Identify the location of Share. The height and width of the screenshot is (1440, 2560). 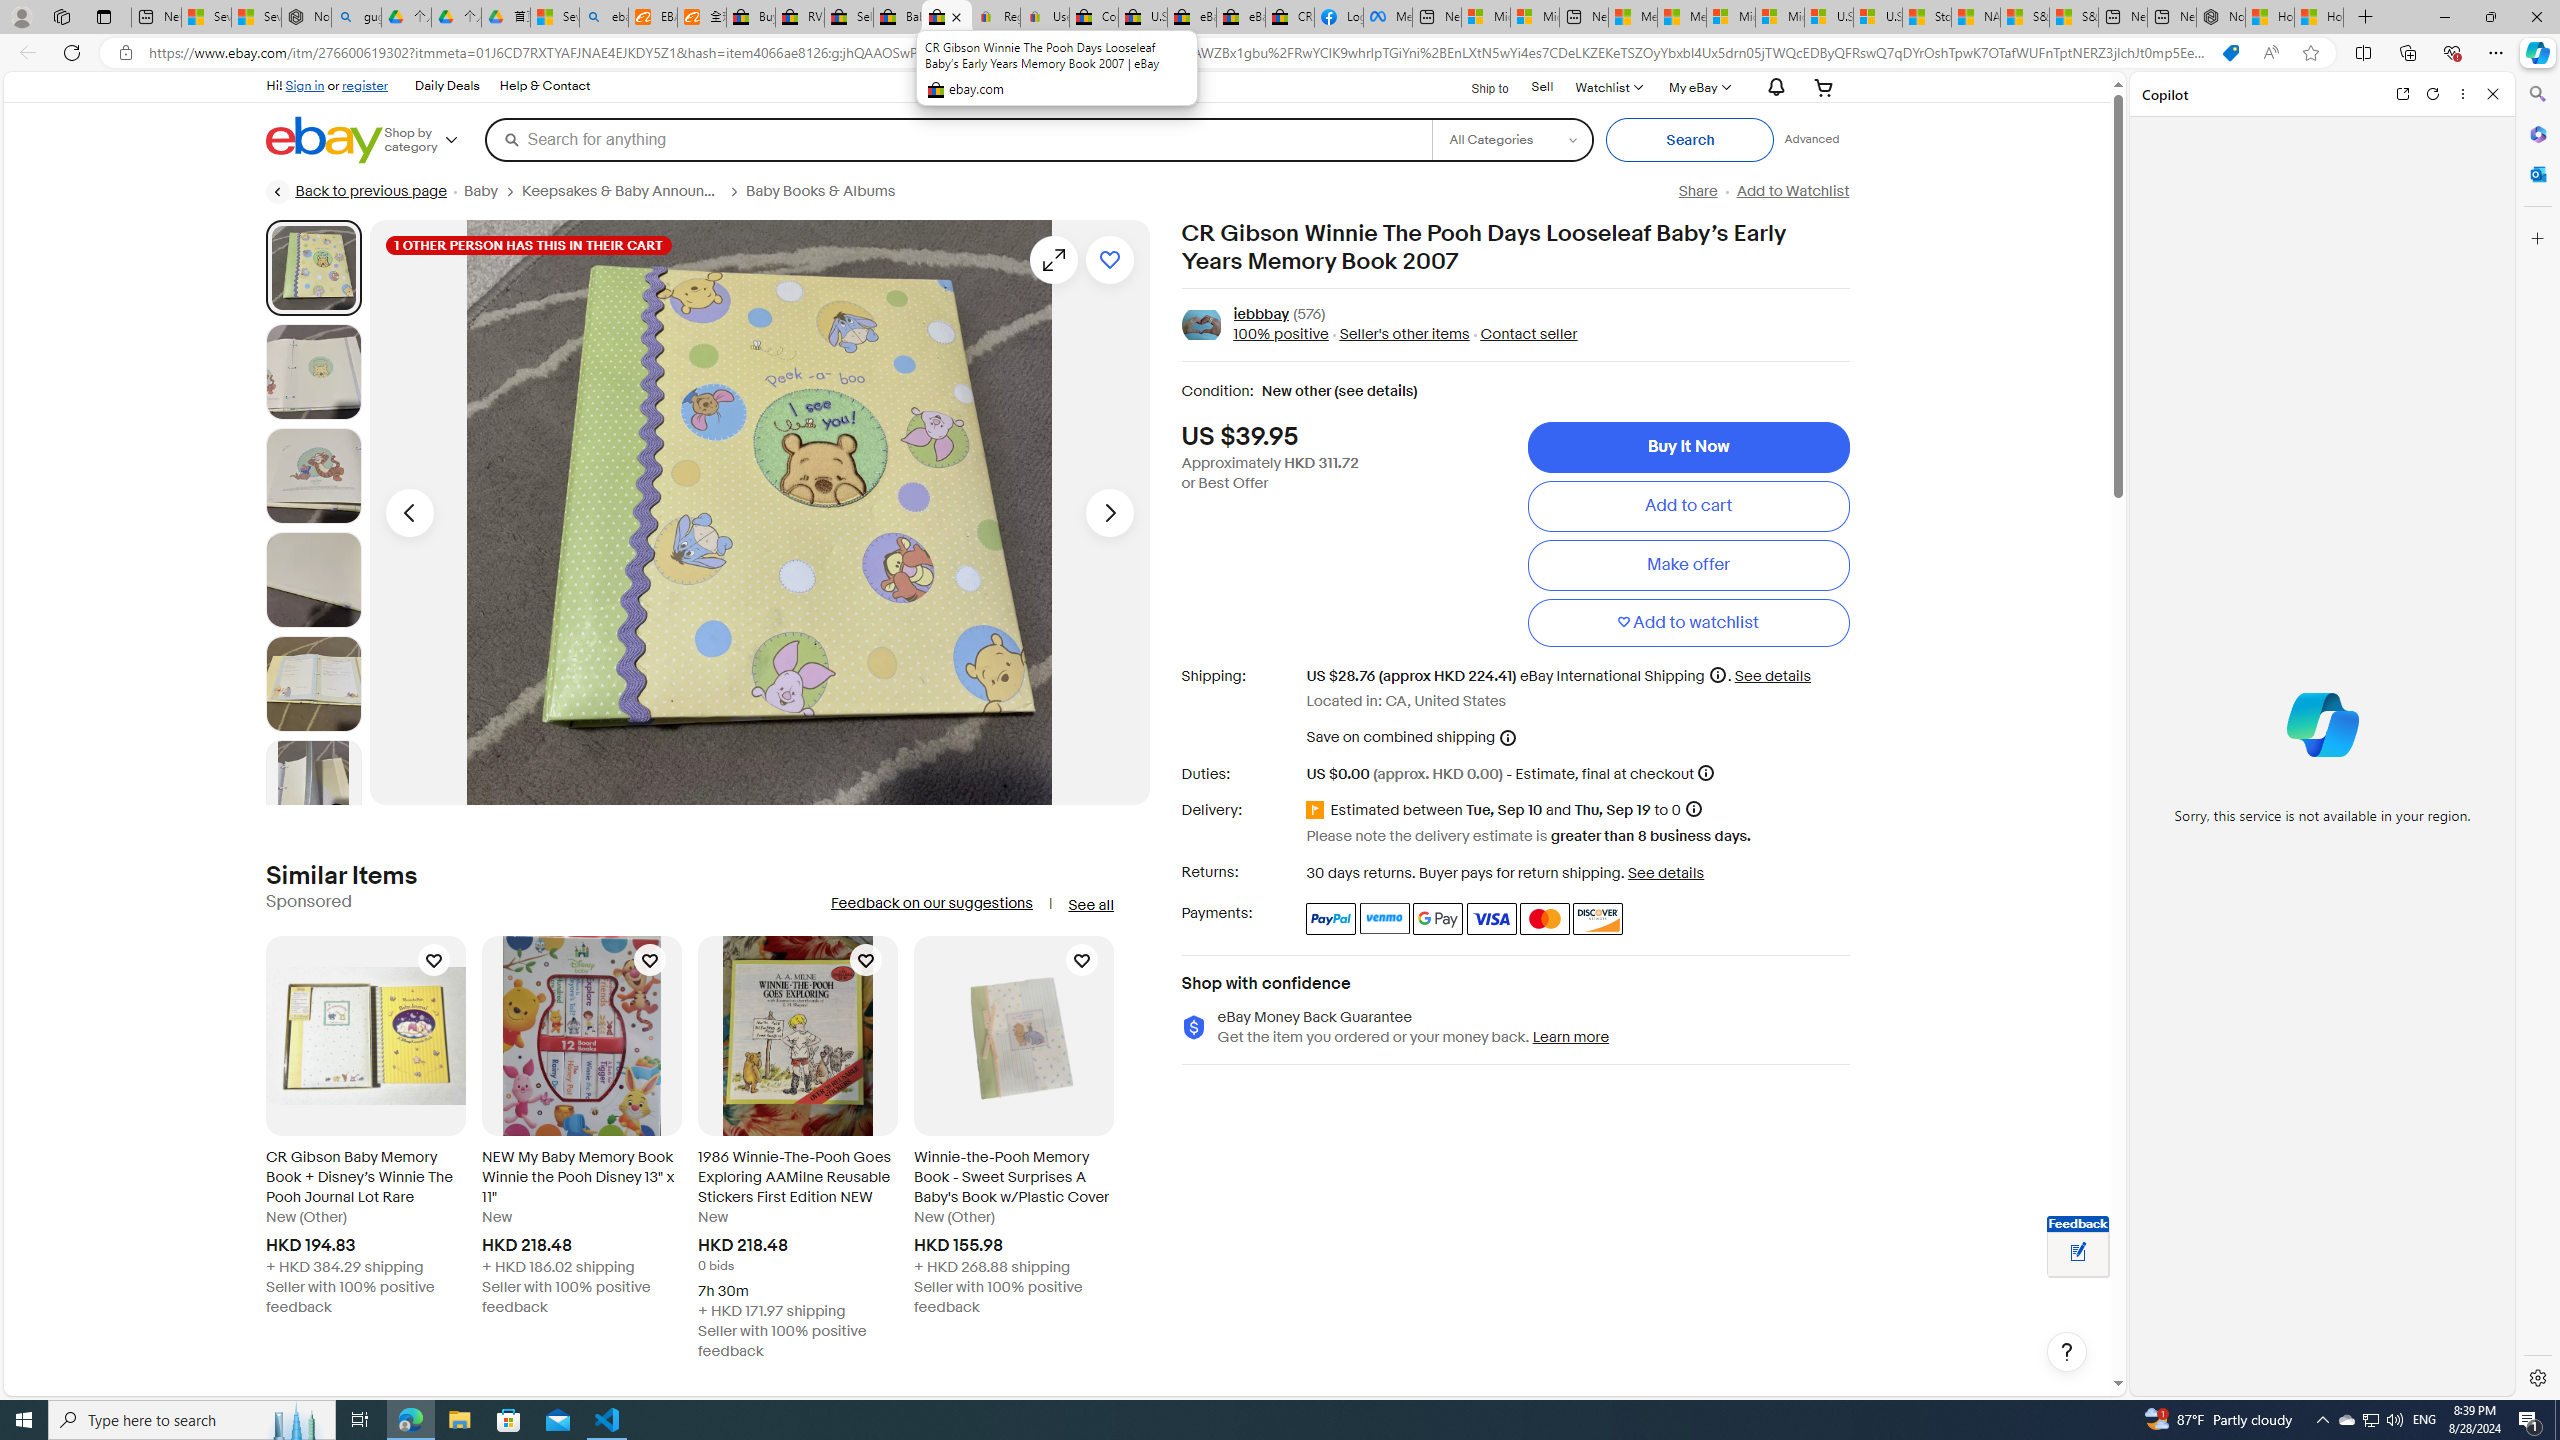
(1696, 191).